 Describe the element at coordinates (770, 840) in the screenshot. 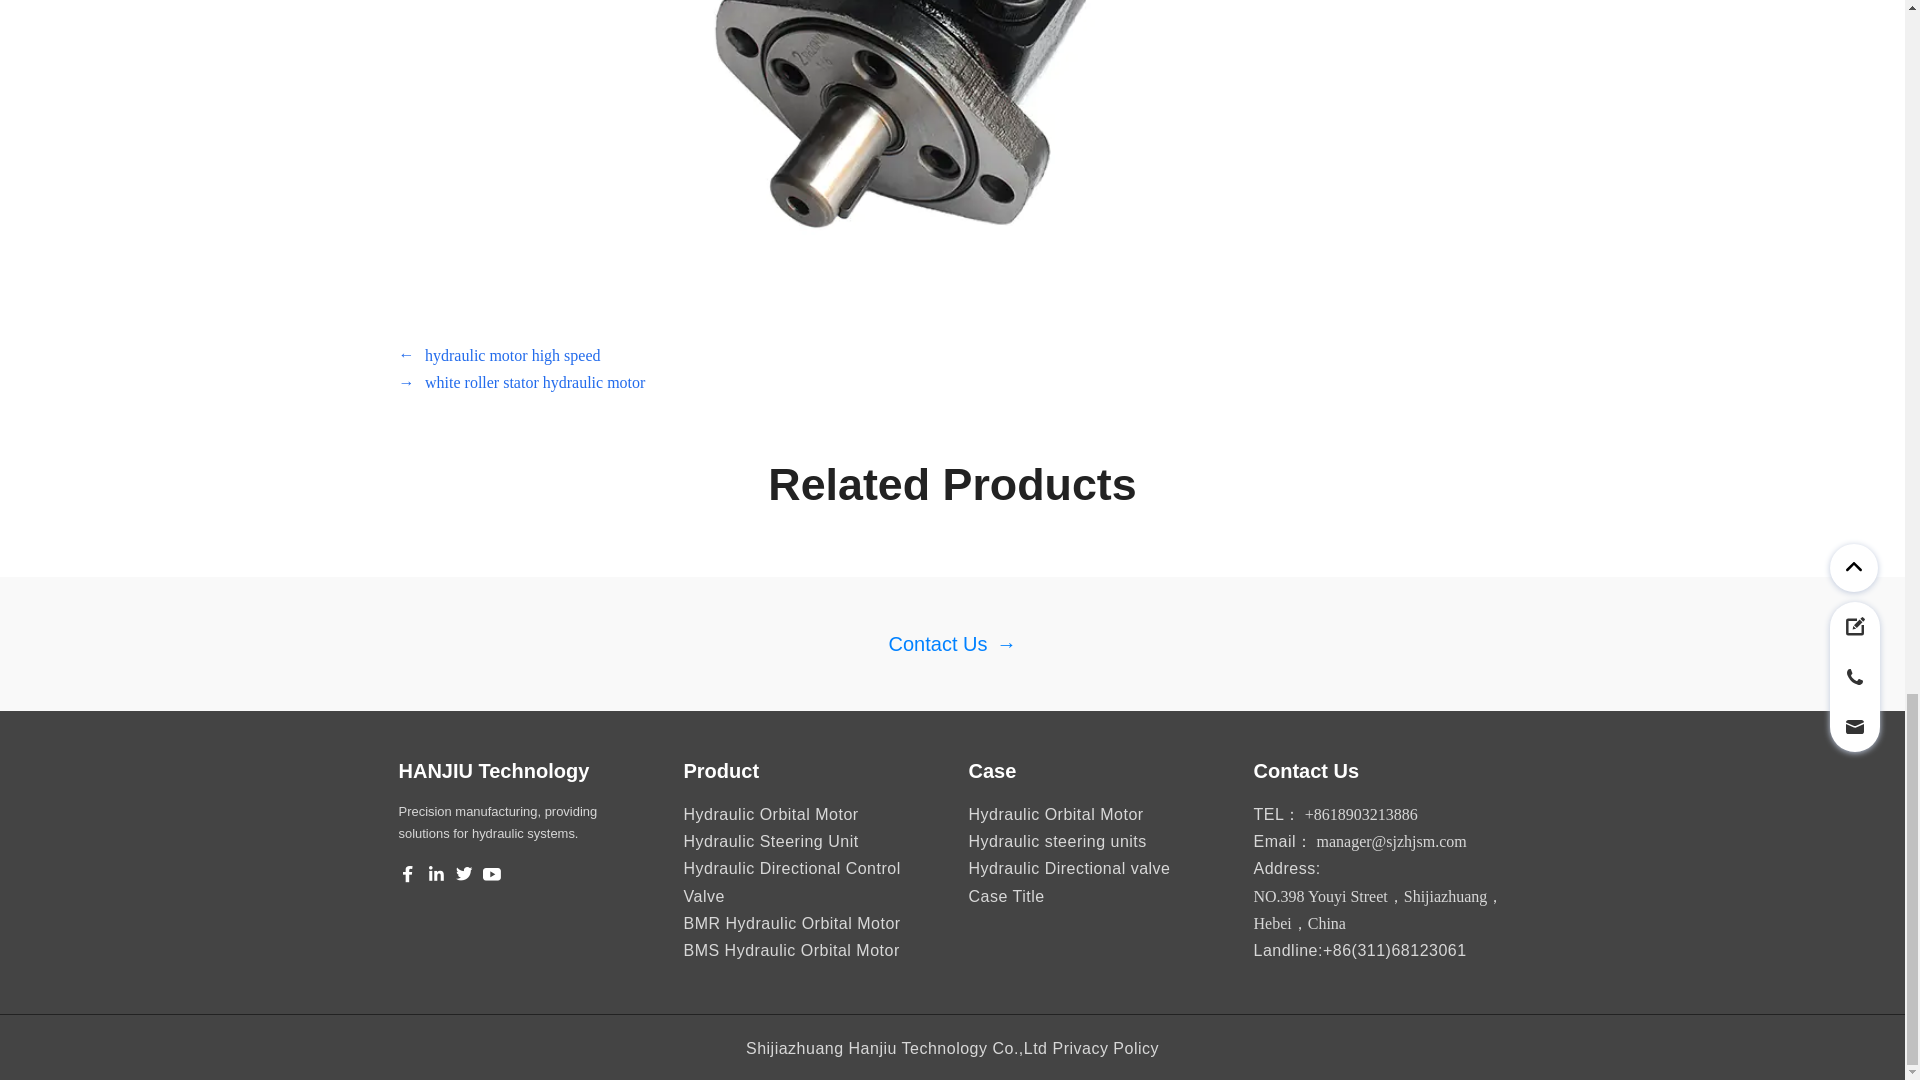

I see `Hydraulic Steering Unit` at that location.